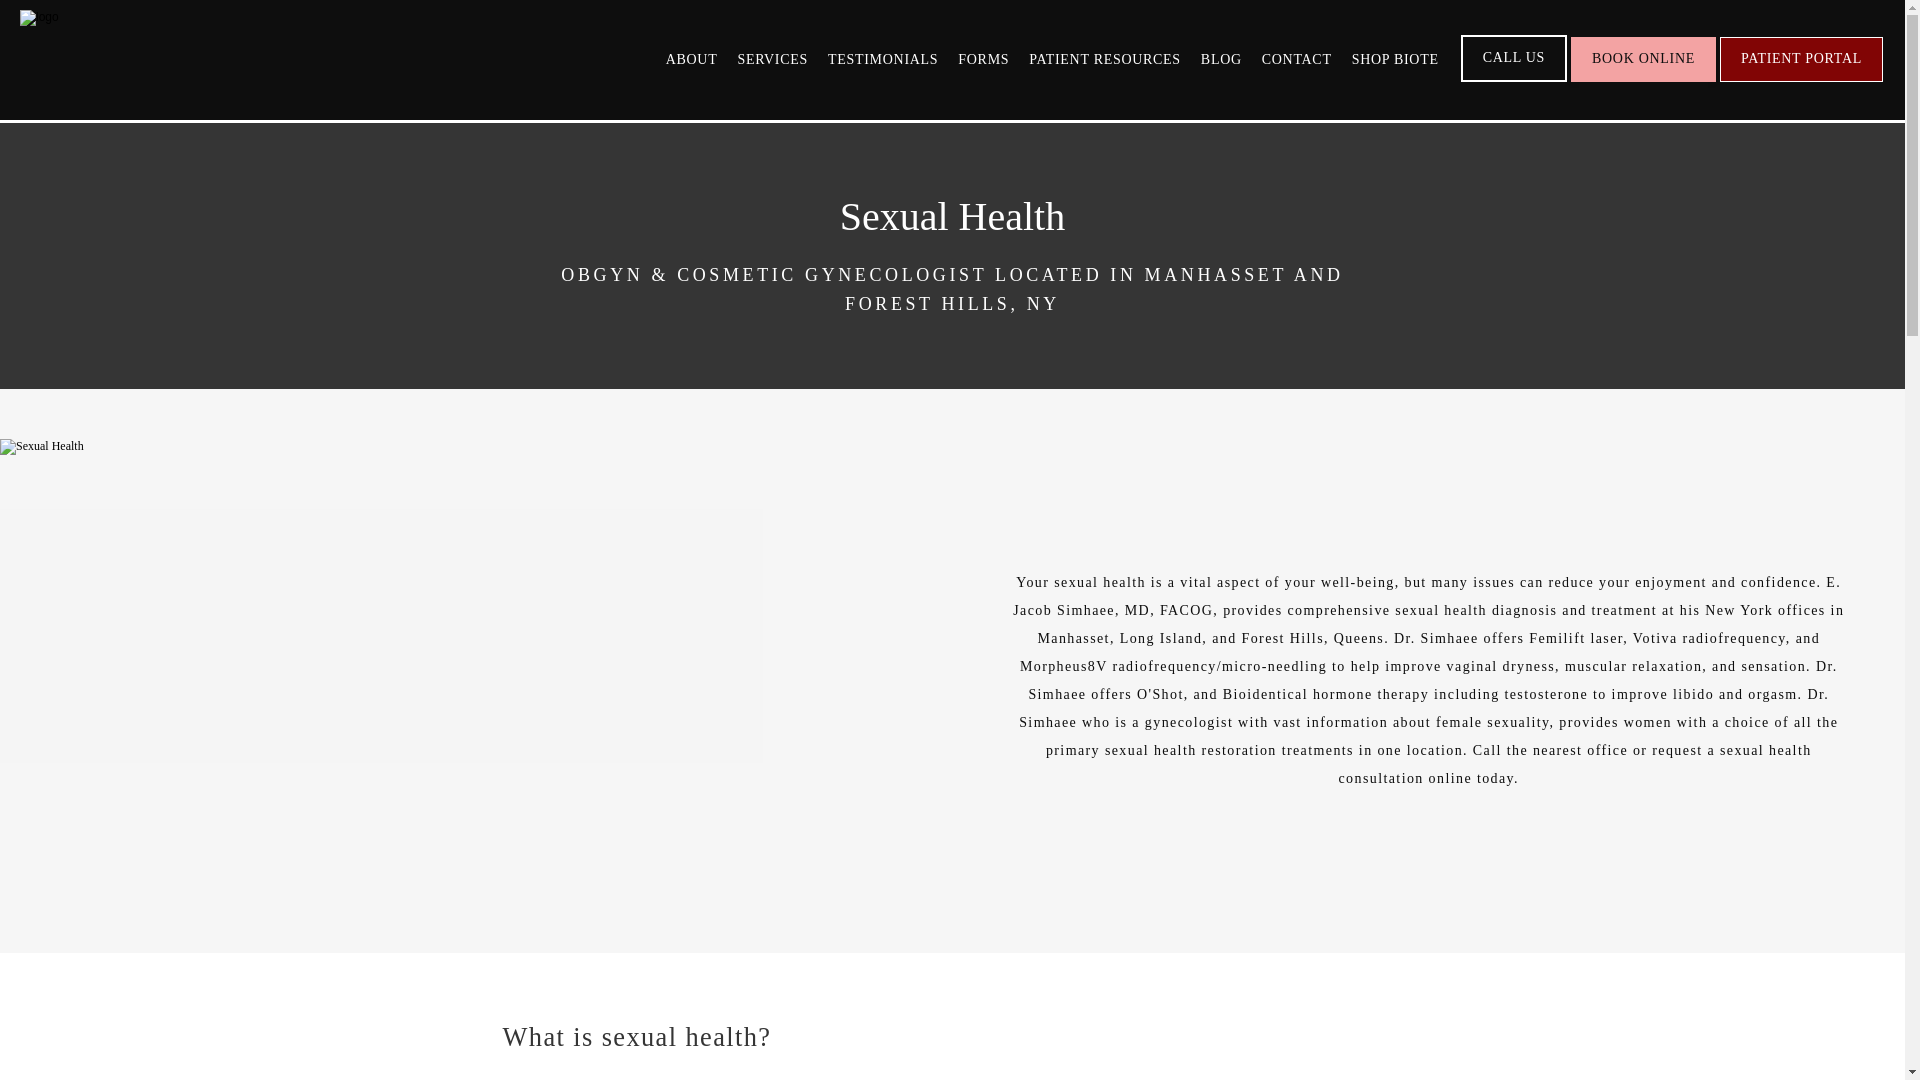  What do you see at coordinates (1643, 80) in the screenshot?
I see `BOOK ONLINE` at bounding box center [1643, 80].